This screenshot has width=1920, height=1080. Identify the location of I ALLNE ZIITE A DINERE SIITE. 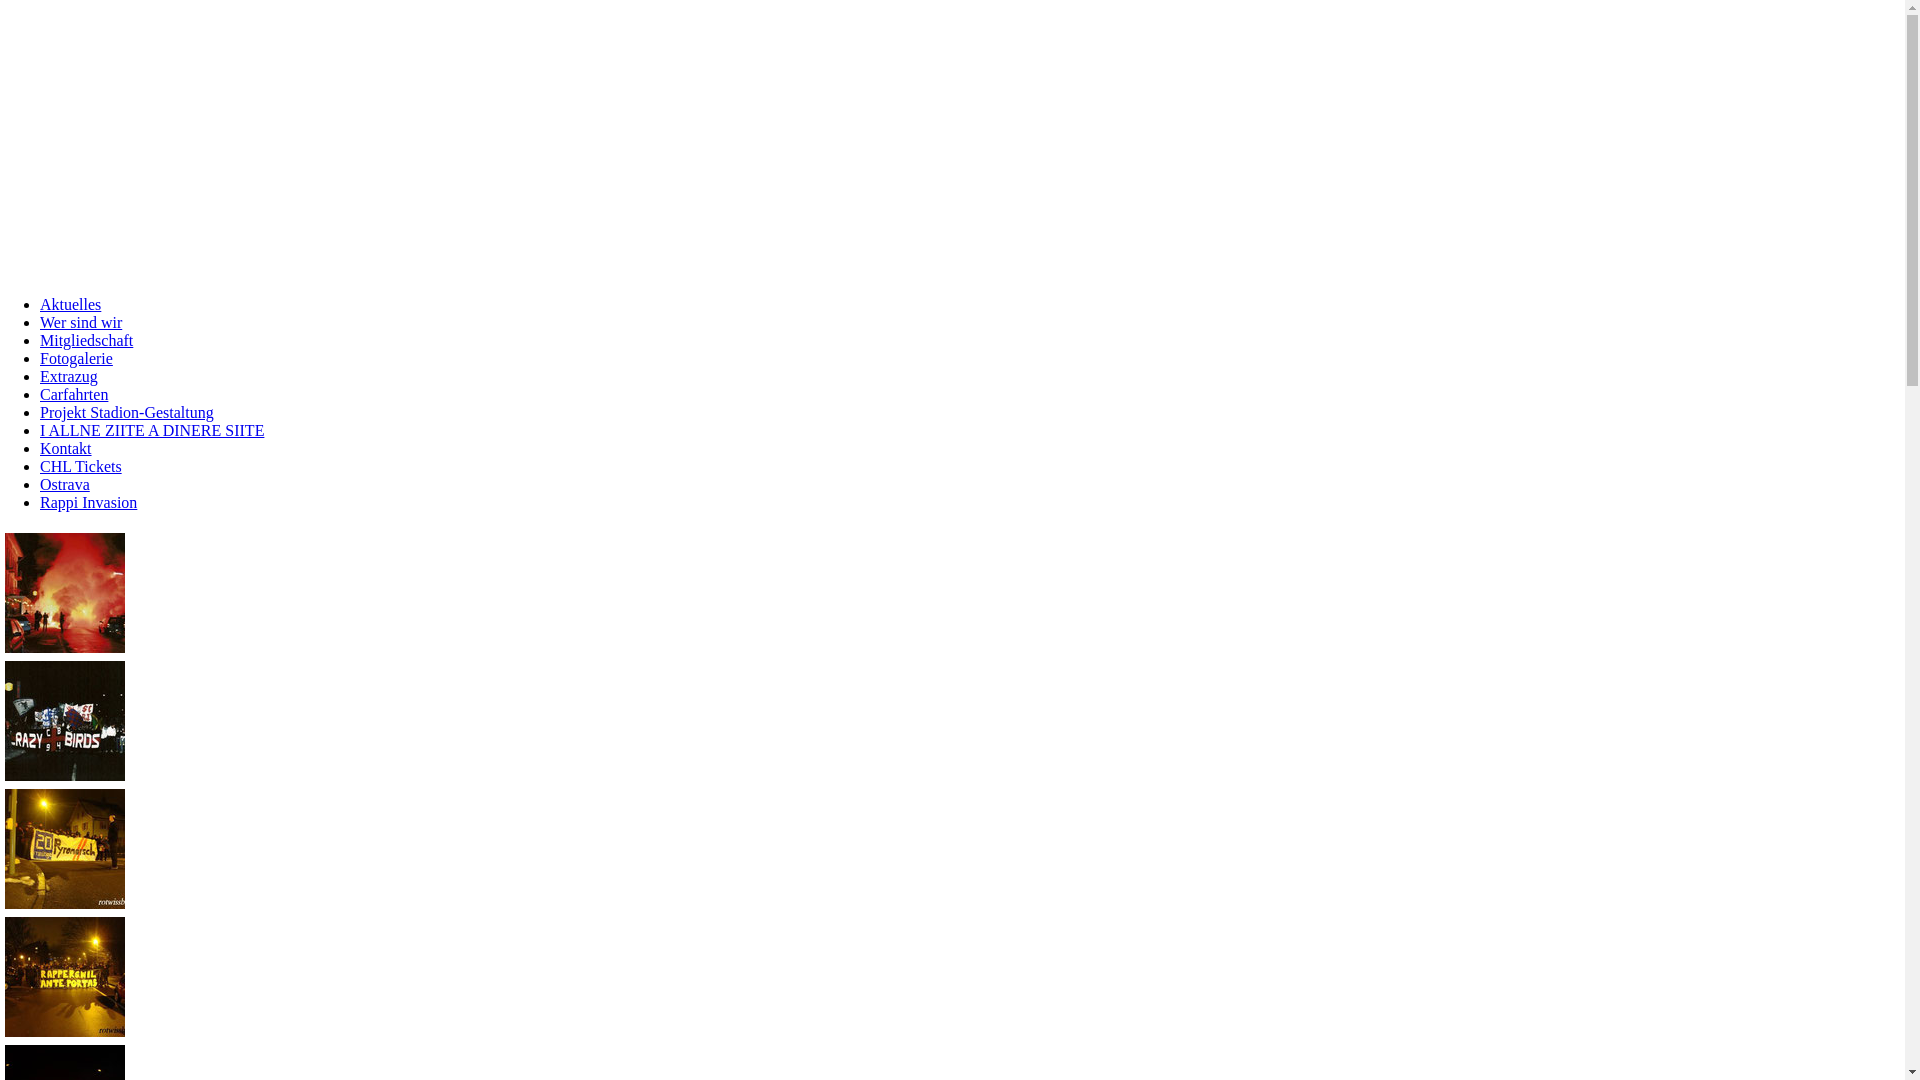
(152, 430).